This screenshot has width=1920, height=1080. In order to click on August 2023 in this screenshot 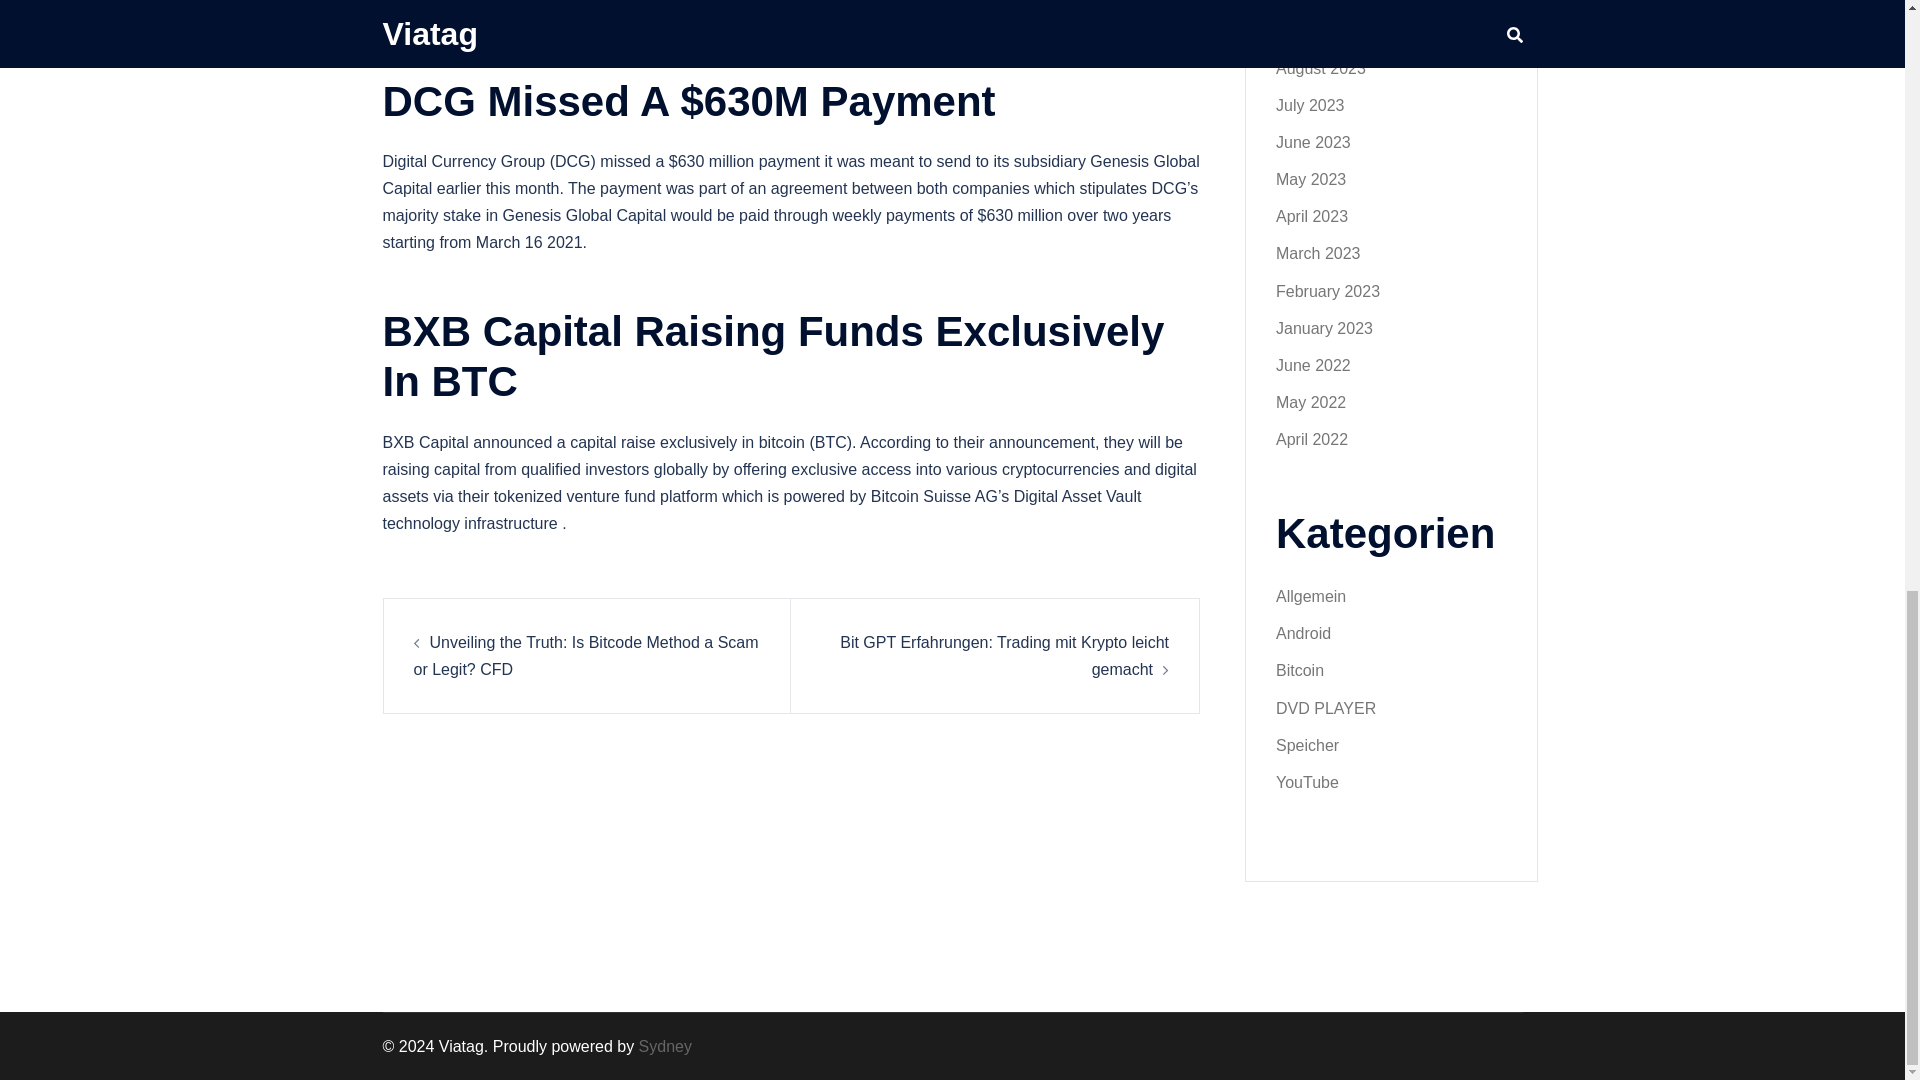, I will do `click(1320, 68)`.